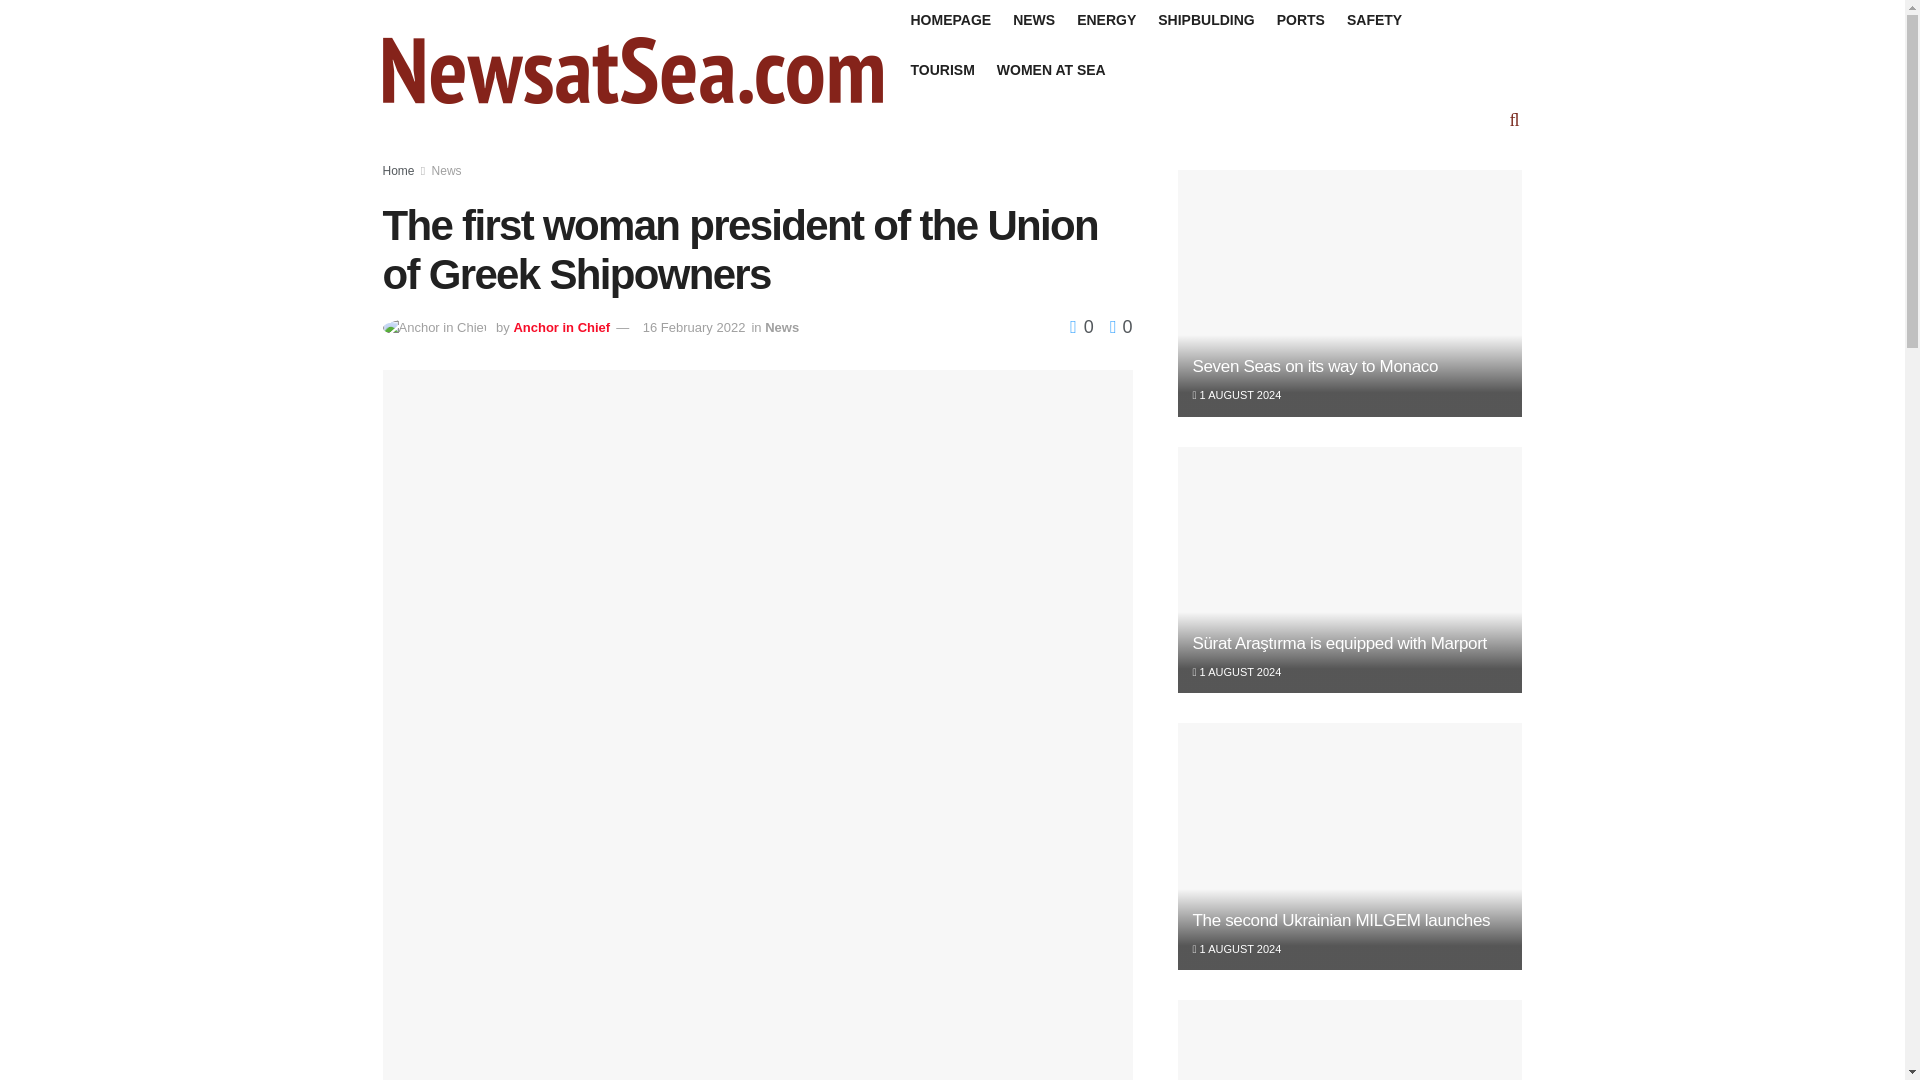 Image resolution: width=1920 pixels, height=1080 pixels. What do you see at coordinates (1106, 20) in the screenshot?
I see `ENERGY` at bounding box center [1106, 20].